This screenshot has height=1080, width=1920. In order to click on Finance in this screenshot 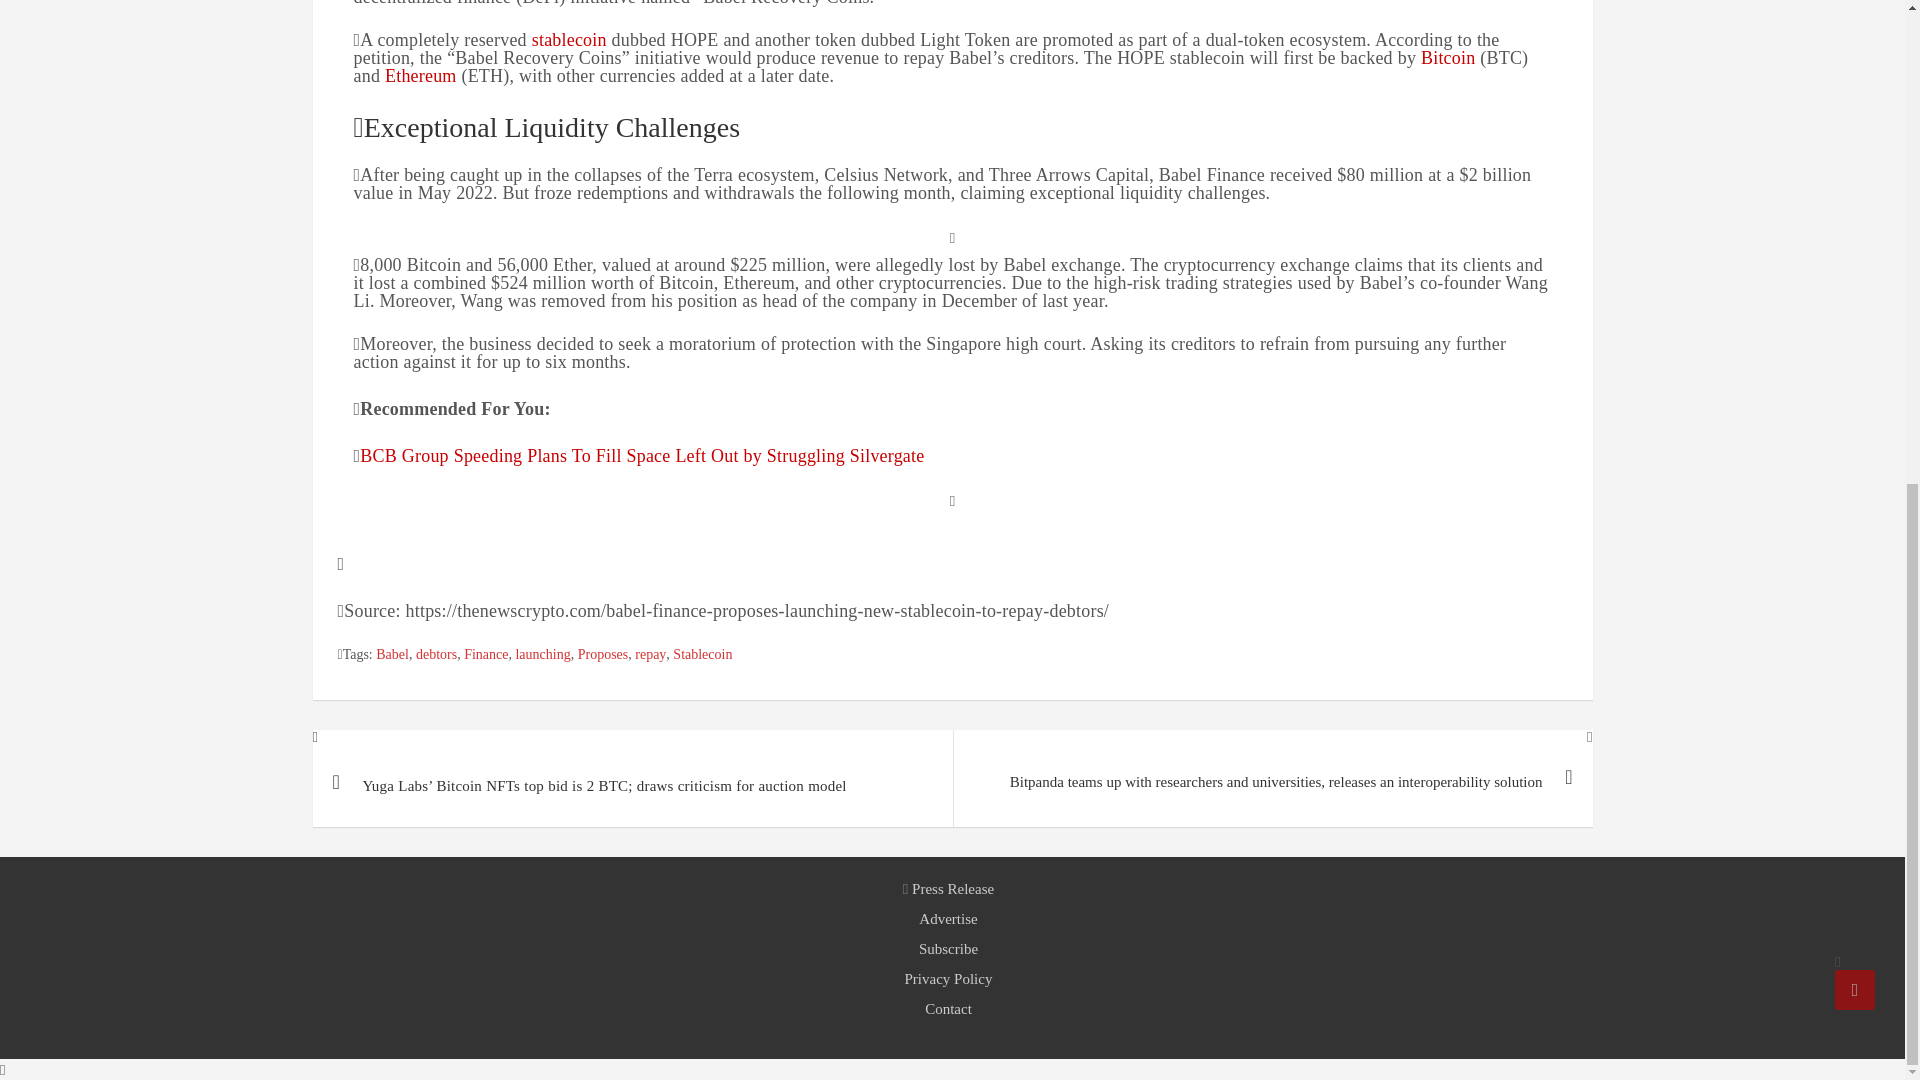, I will do `click(486, 655)`.